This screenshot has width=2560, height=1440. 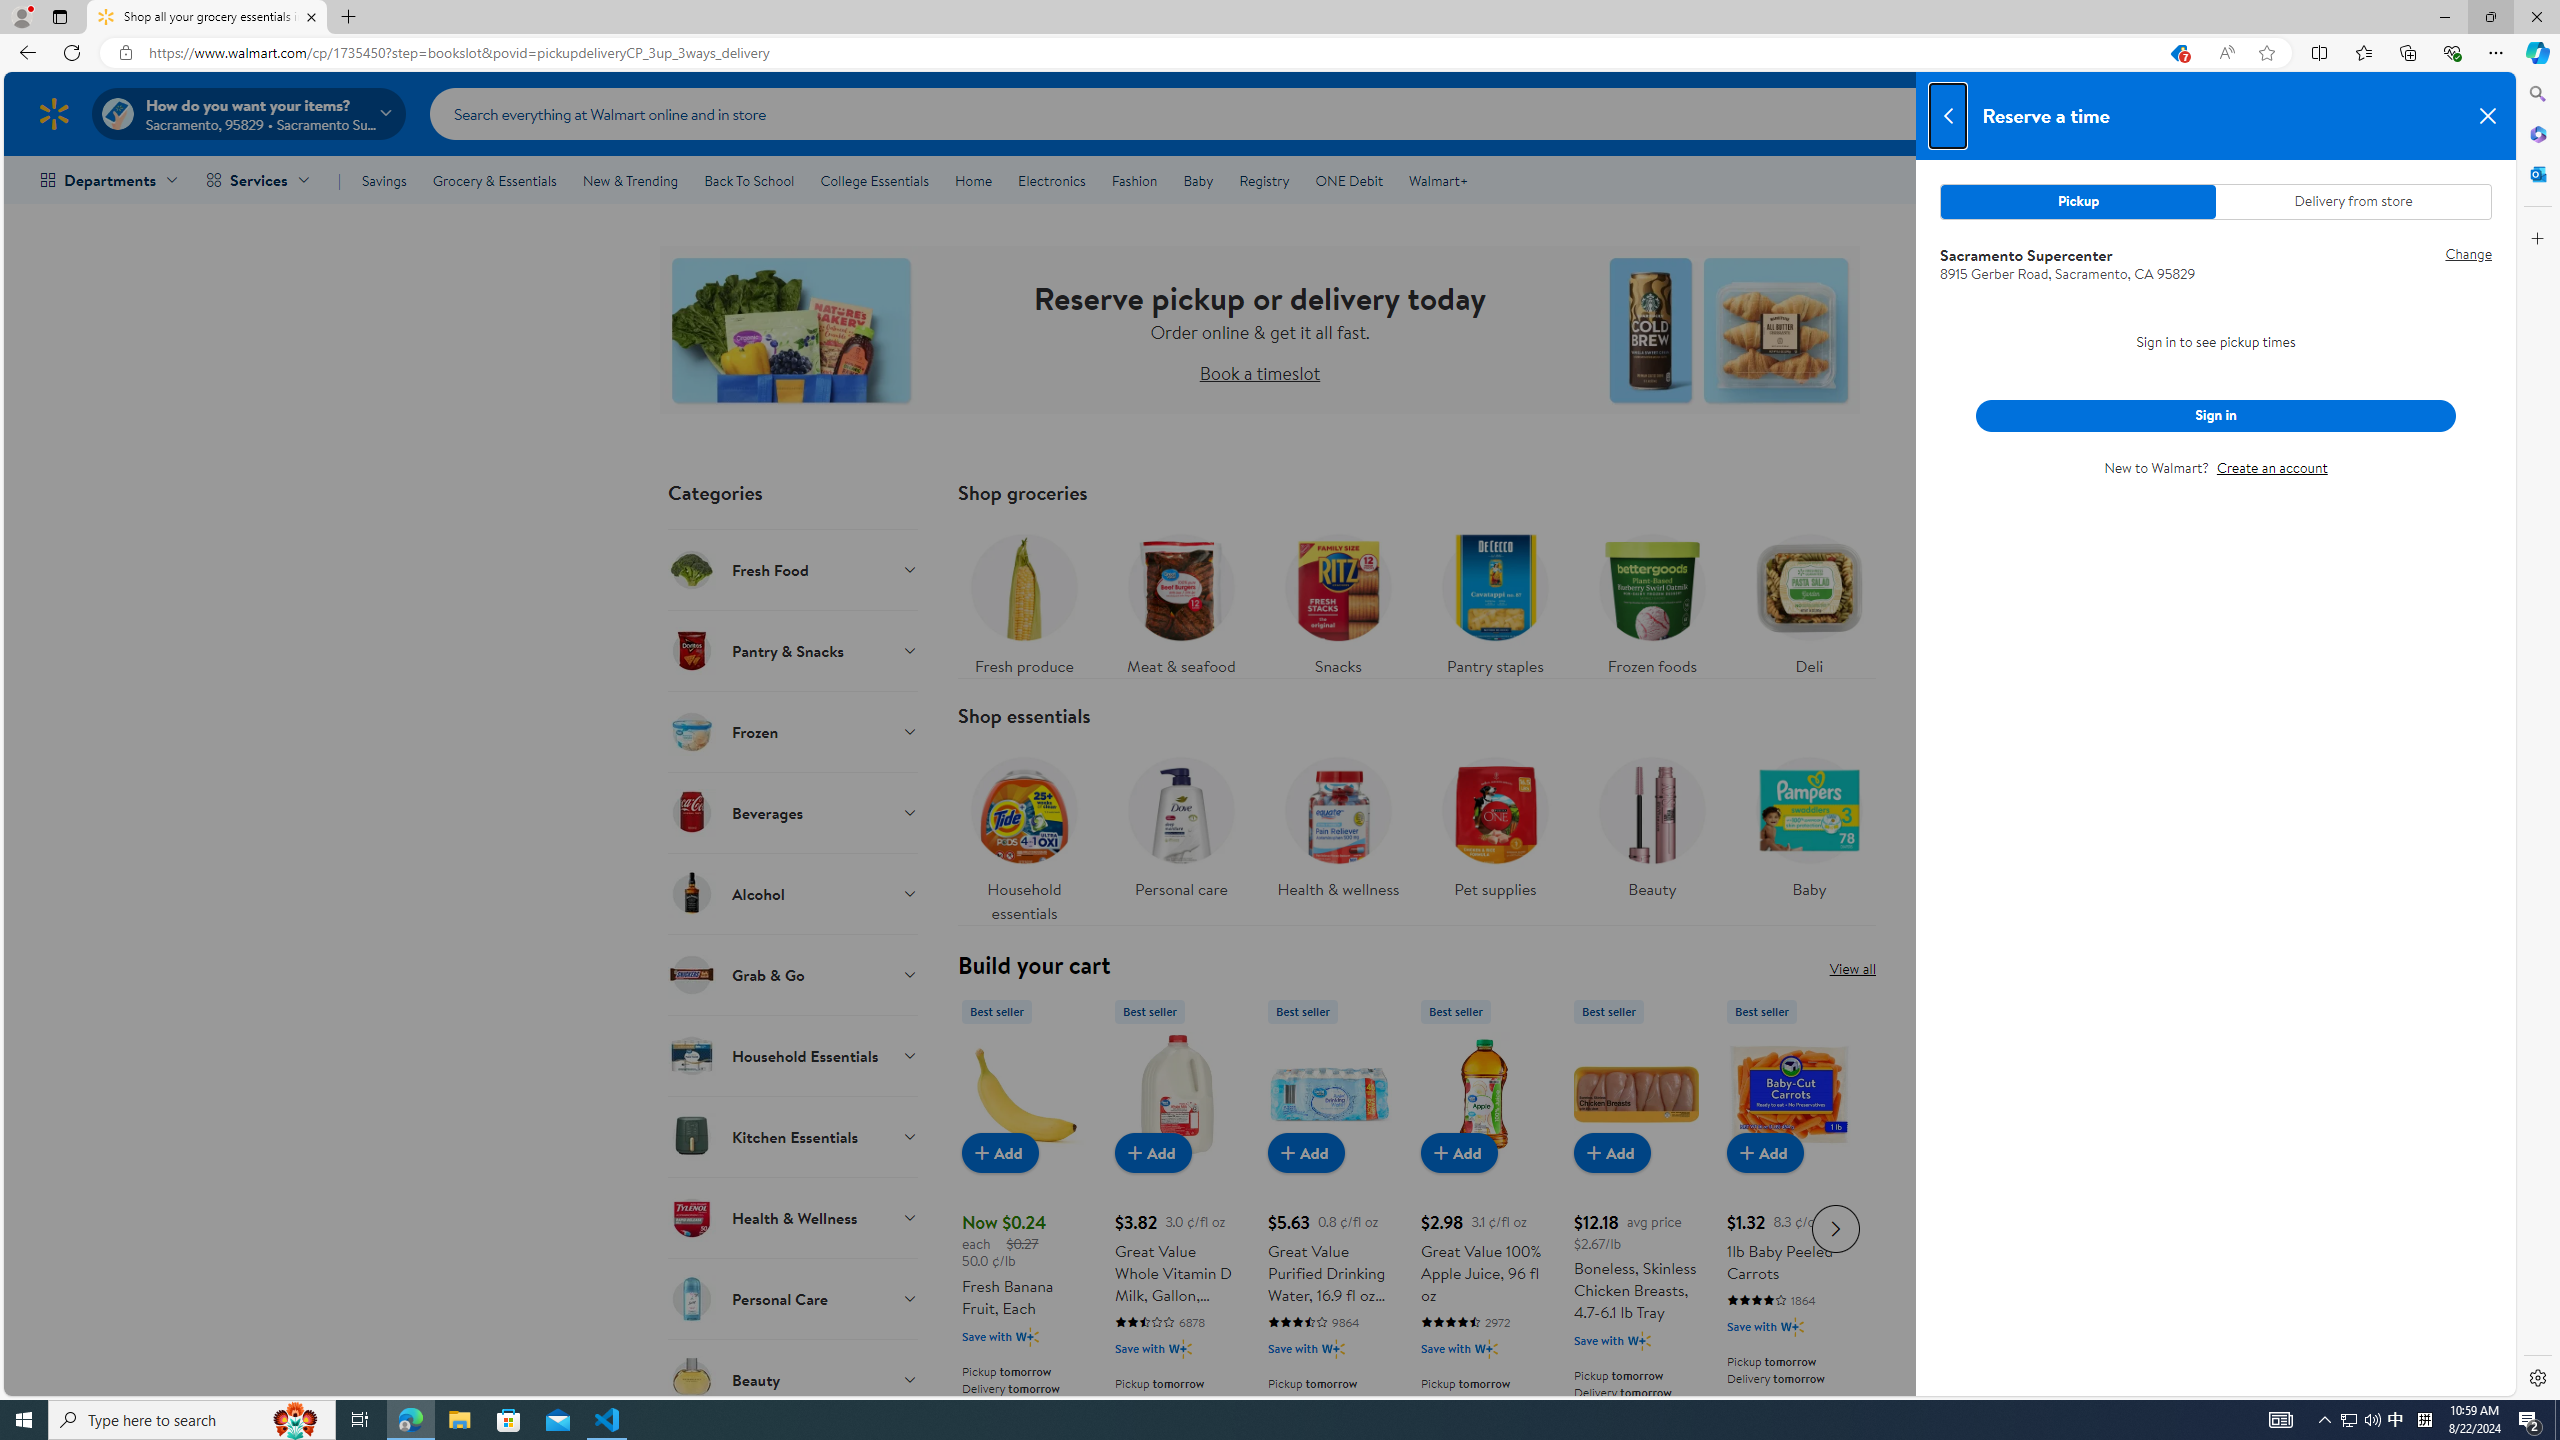 What do you see at coordinates (1024, 600) in the screenshot?
I see `Fresh produce` at bounding box center [1024, 600].